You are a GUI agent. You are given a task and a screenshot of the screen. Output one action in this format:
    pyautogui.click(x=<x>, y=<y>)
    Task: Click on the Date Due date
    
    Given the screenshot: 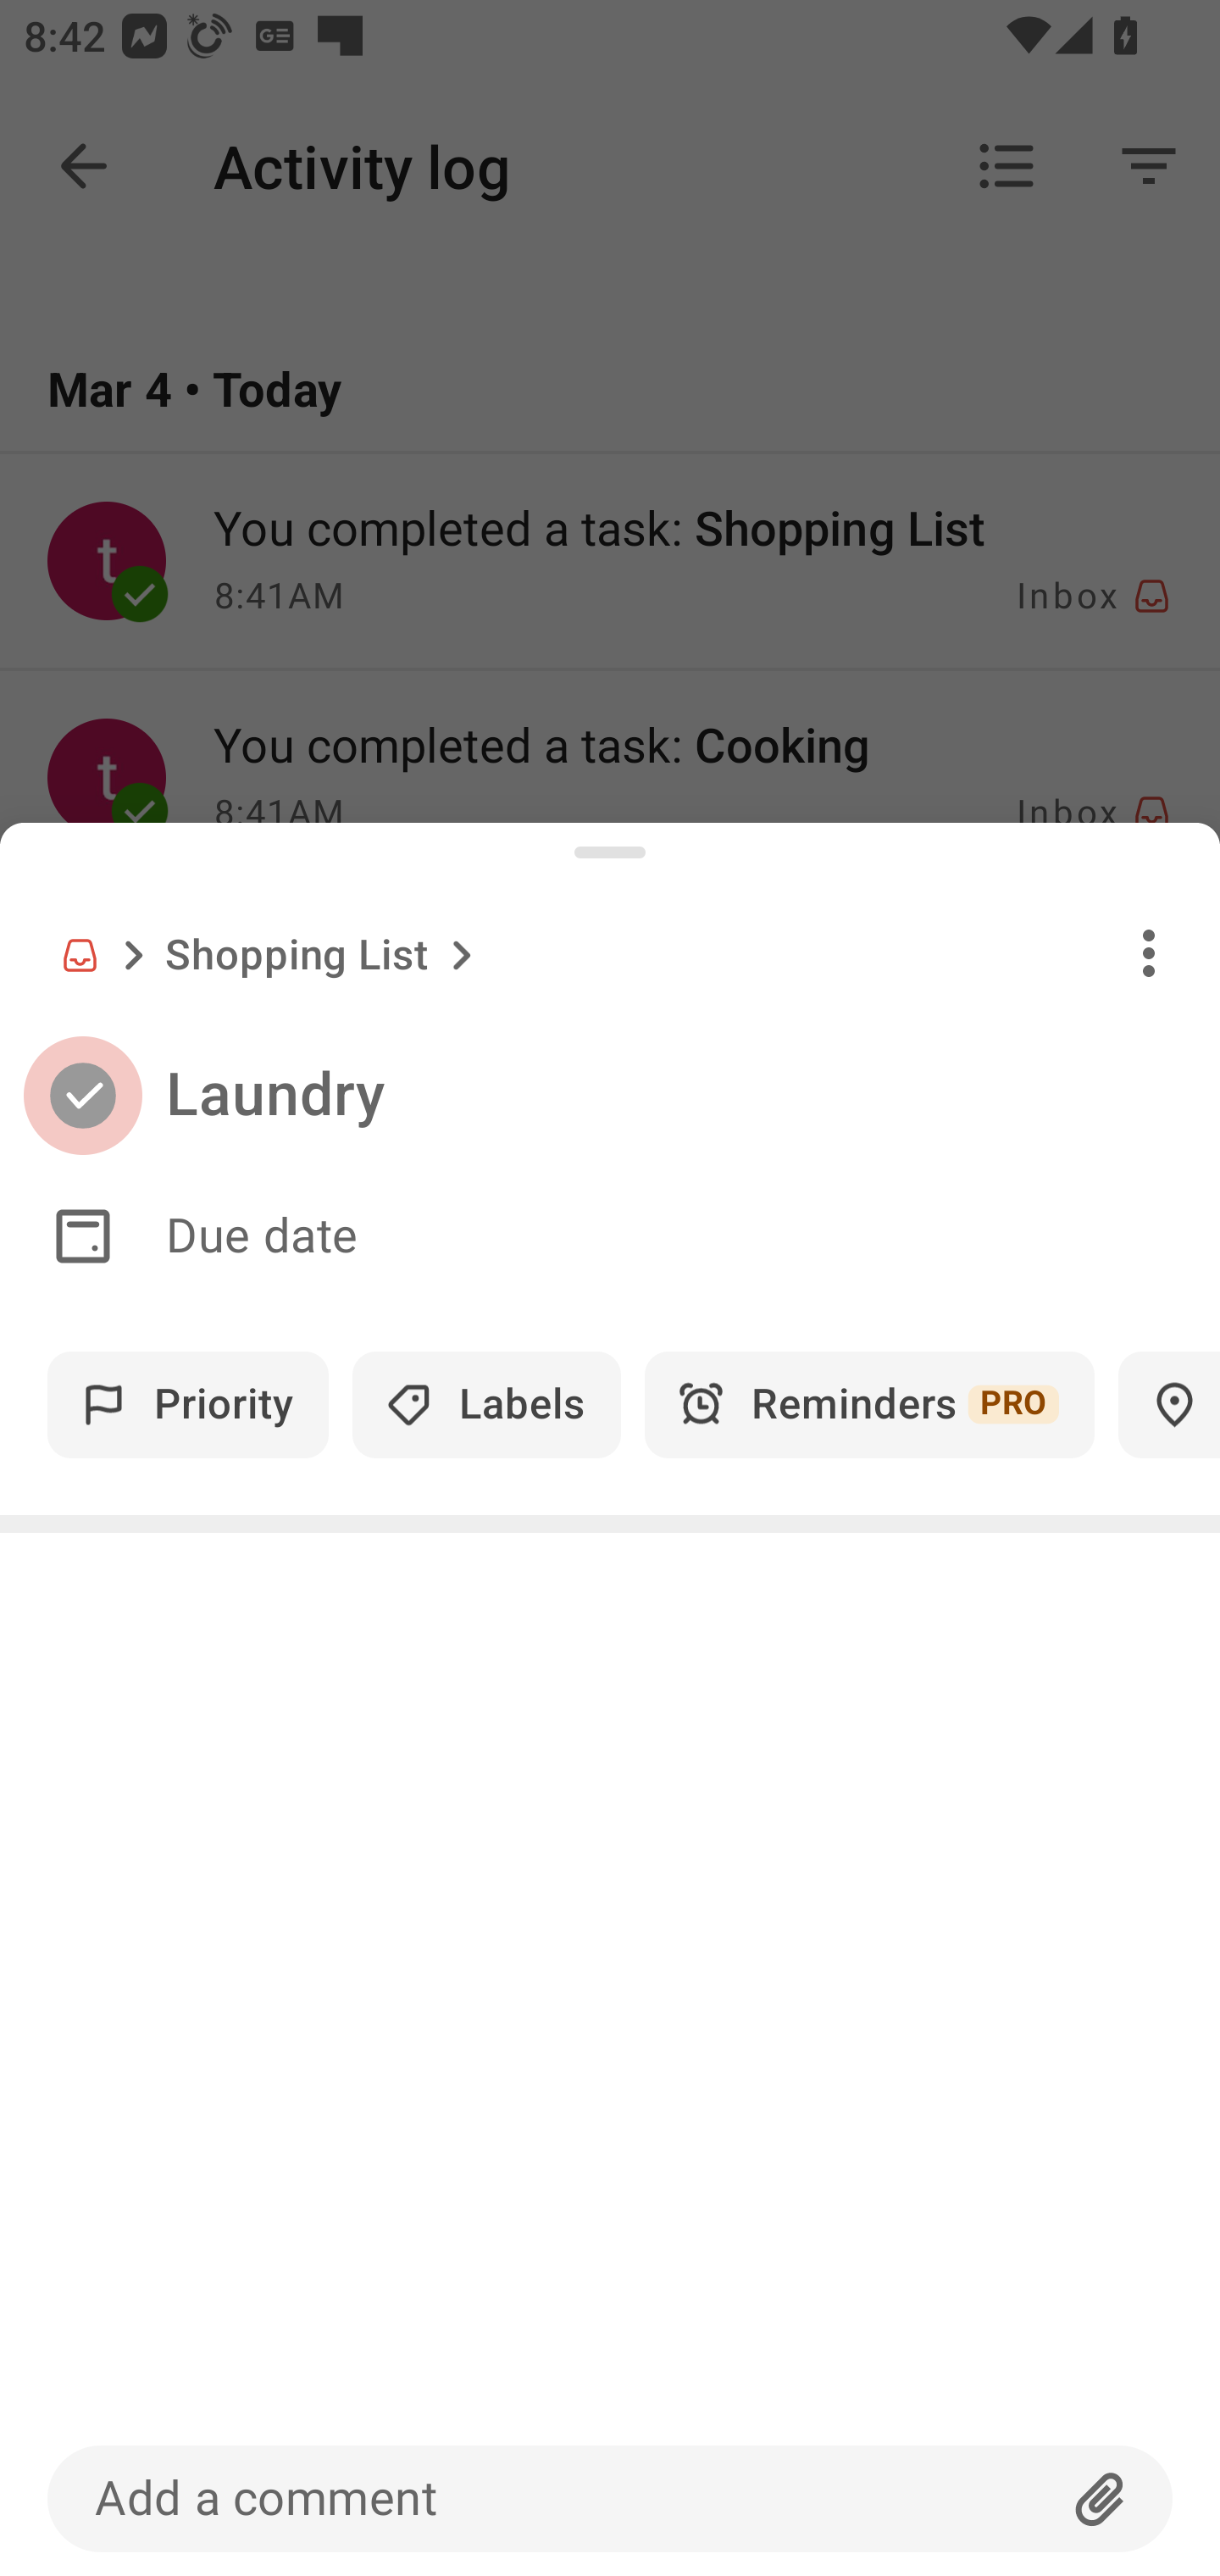 What is the action you would take?
    pyautogui.click(x=610, y=1236)
    